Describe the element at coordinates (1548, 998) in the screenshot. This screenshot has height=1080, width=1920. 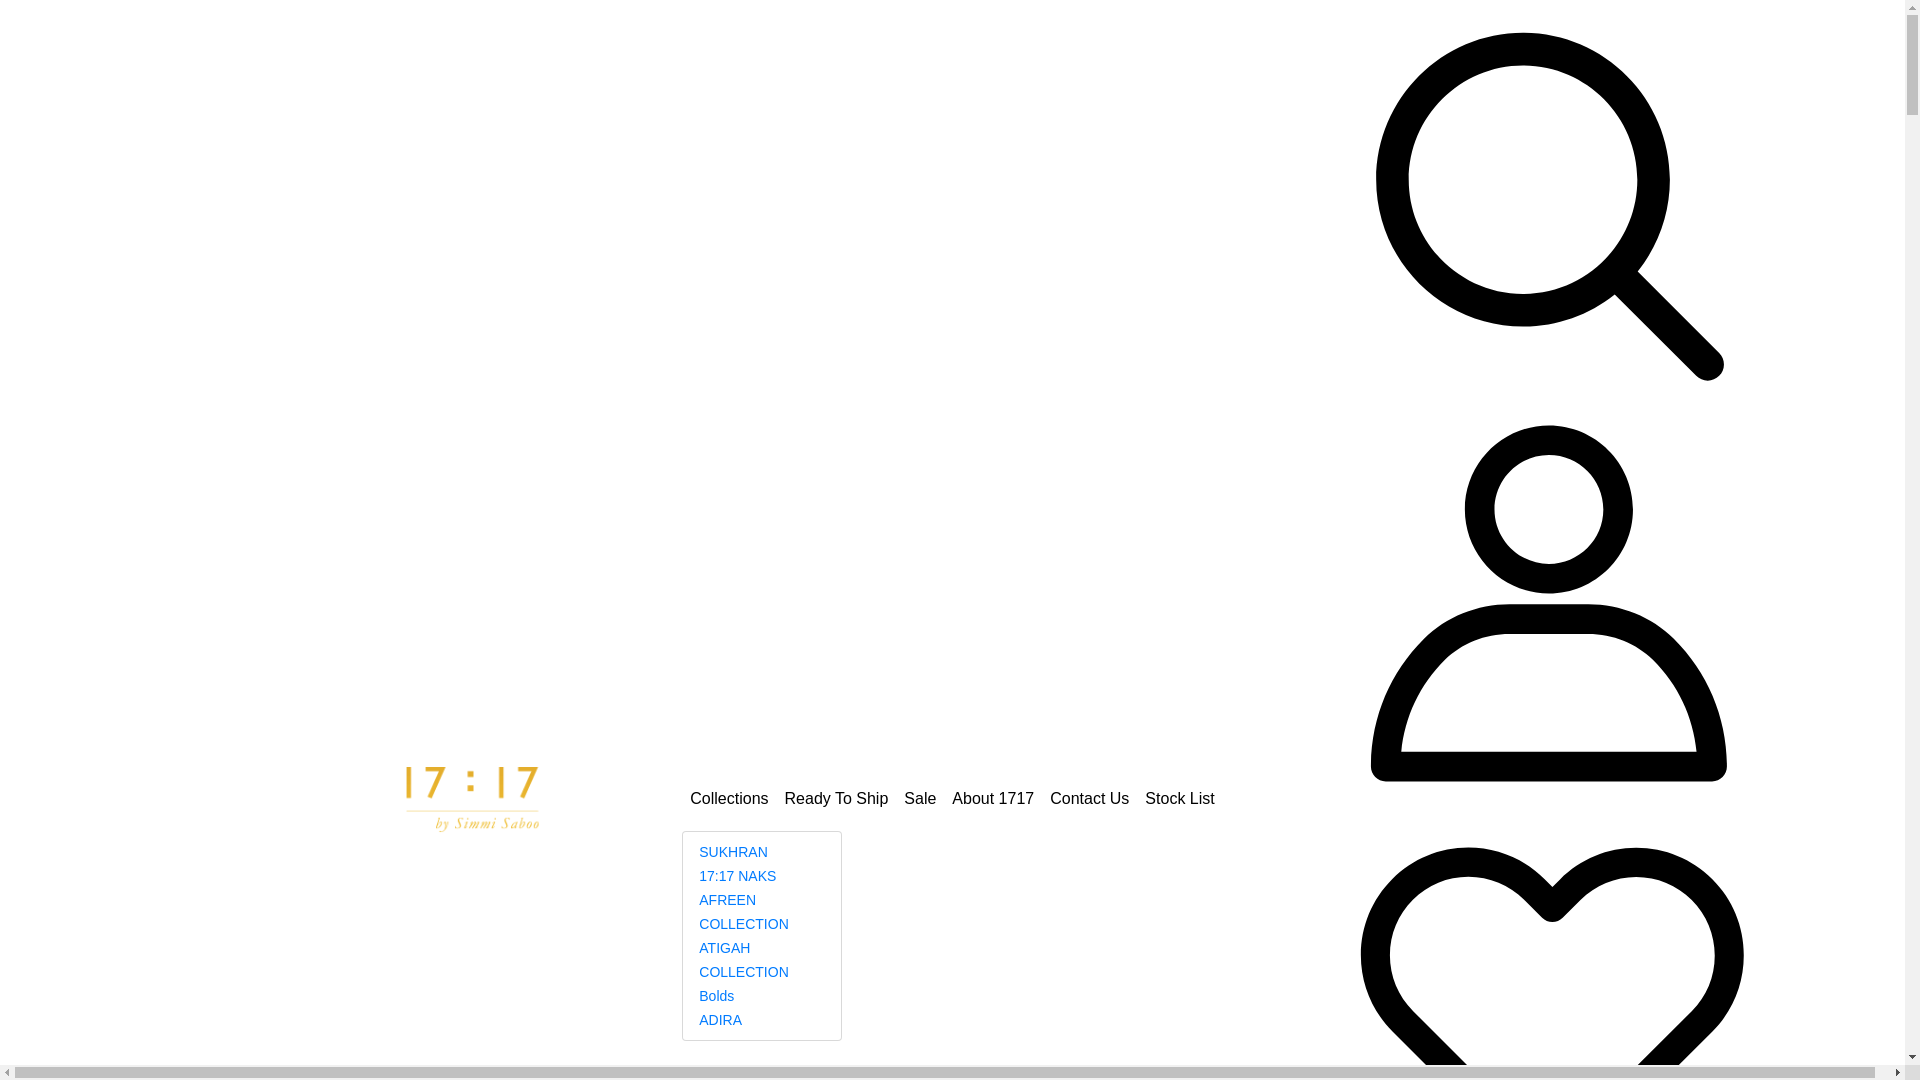
I see `image/svg+xml` at that location.